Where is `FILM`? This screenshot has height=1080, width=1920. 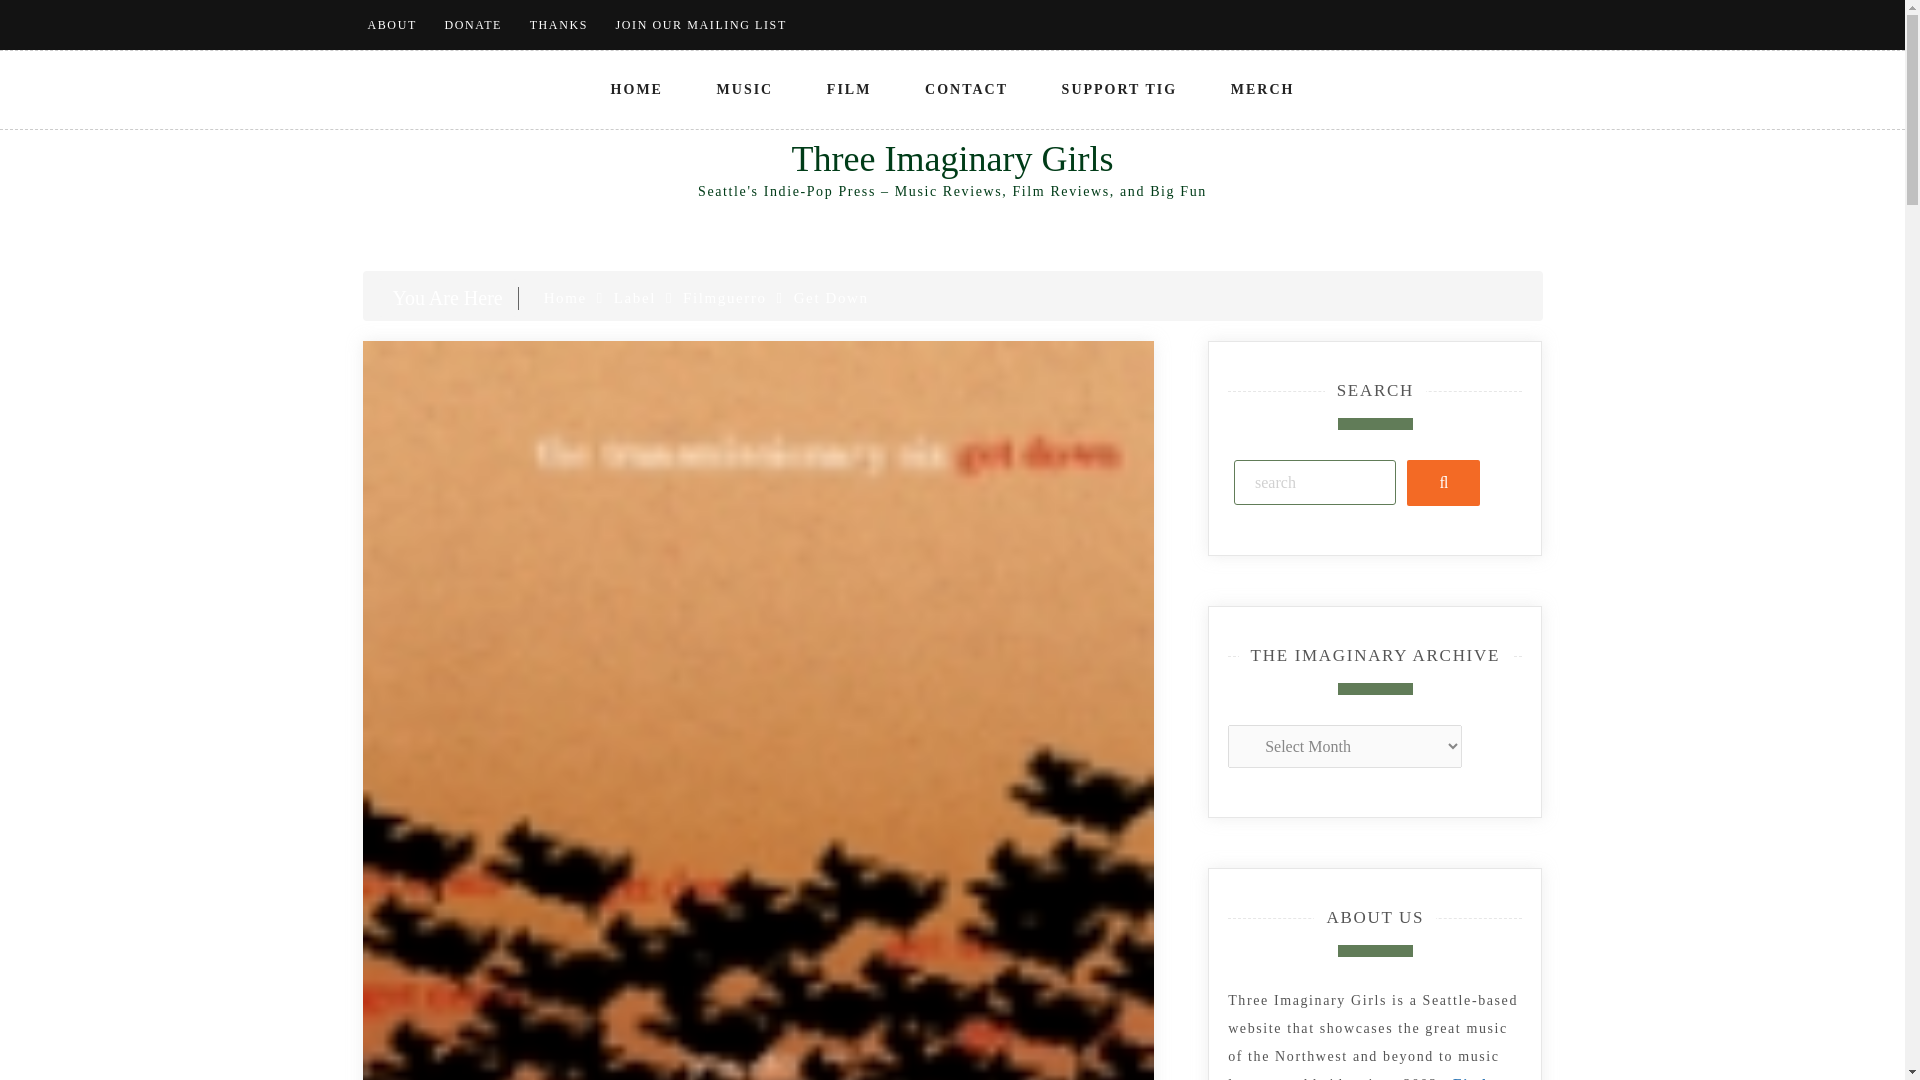 FILM is located at coordinates (849, 89).